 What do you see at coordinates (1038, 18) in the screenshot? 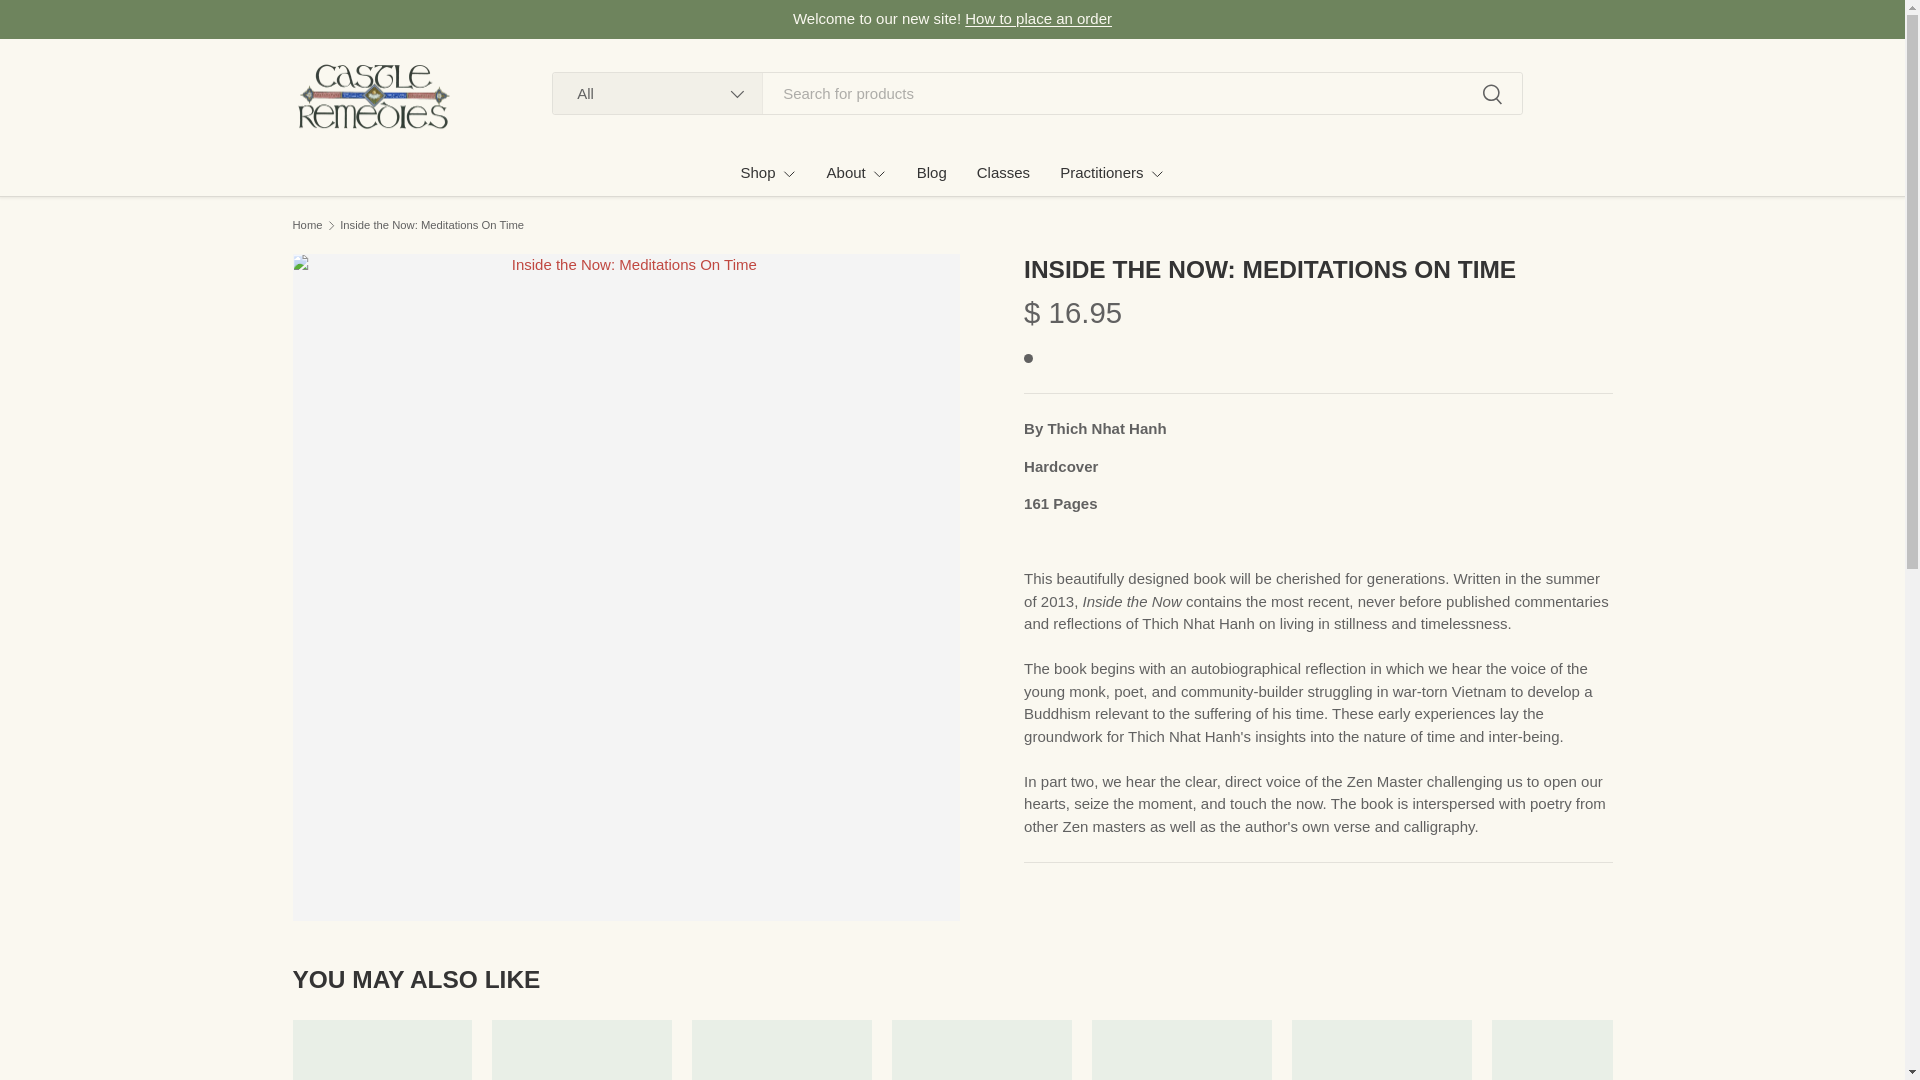
I see `How to place an order` at bounding box center [1038, 18].